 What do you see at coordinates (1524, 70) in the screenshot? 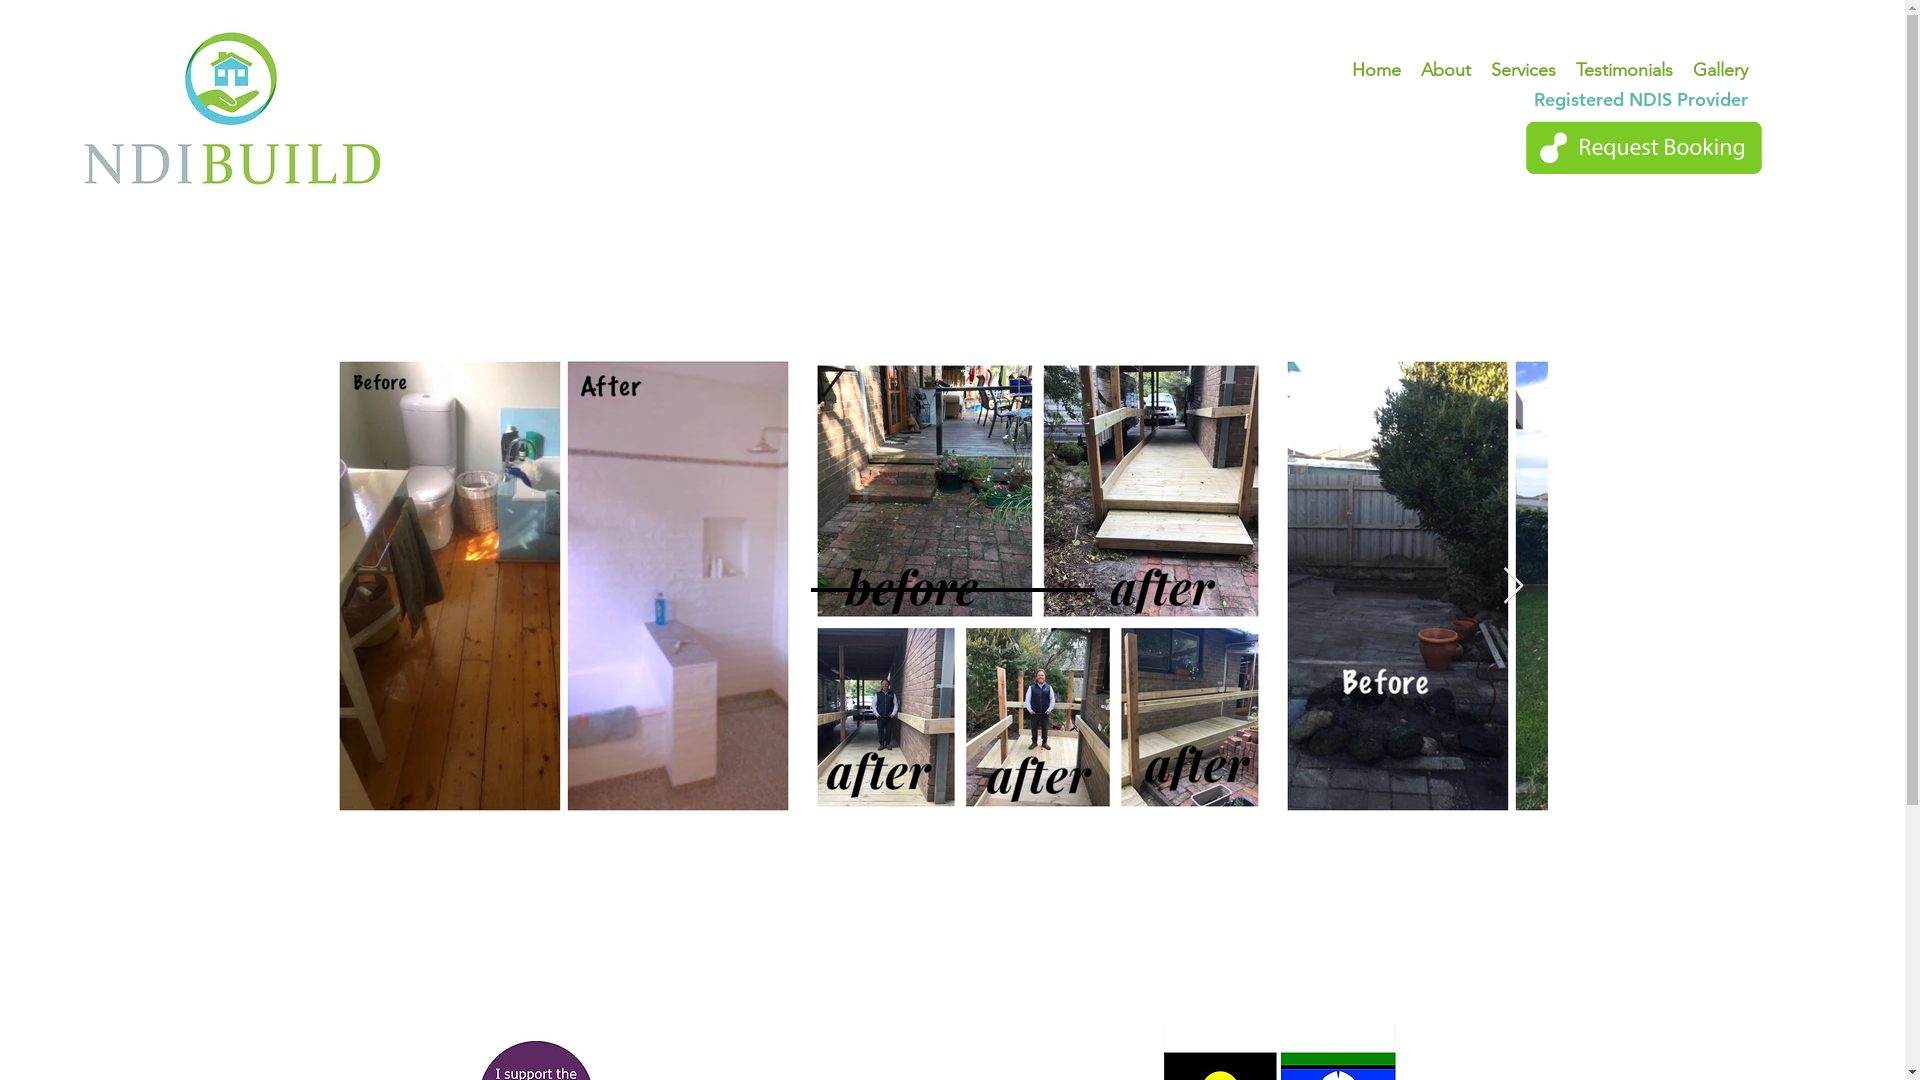
I see `Services` at bounding box center [1524, 70].